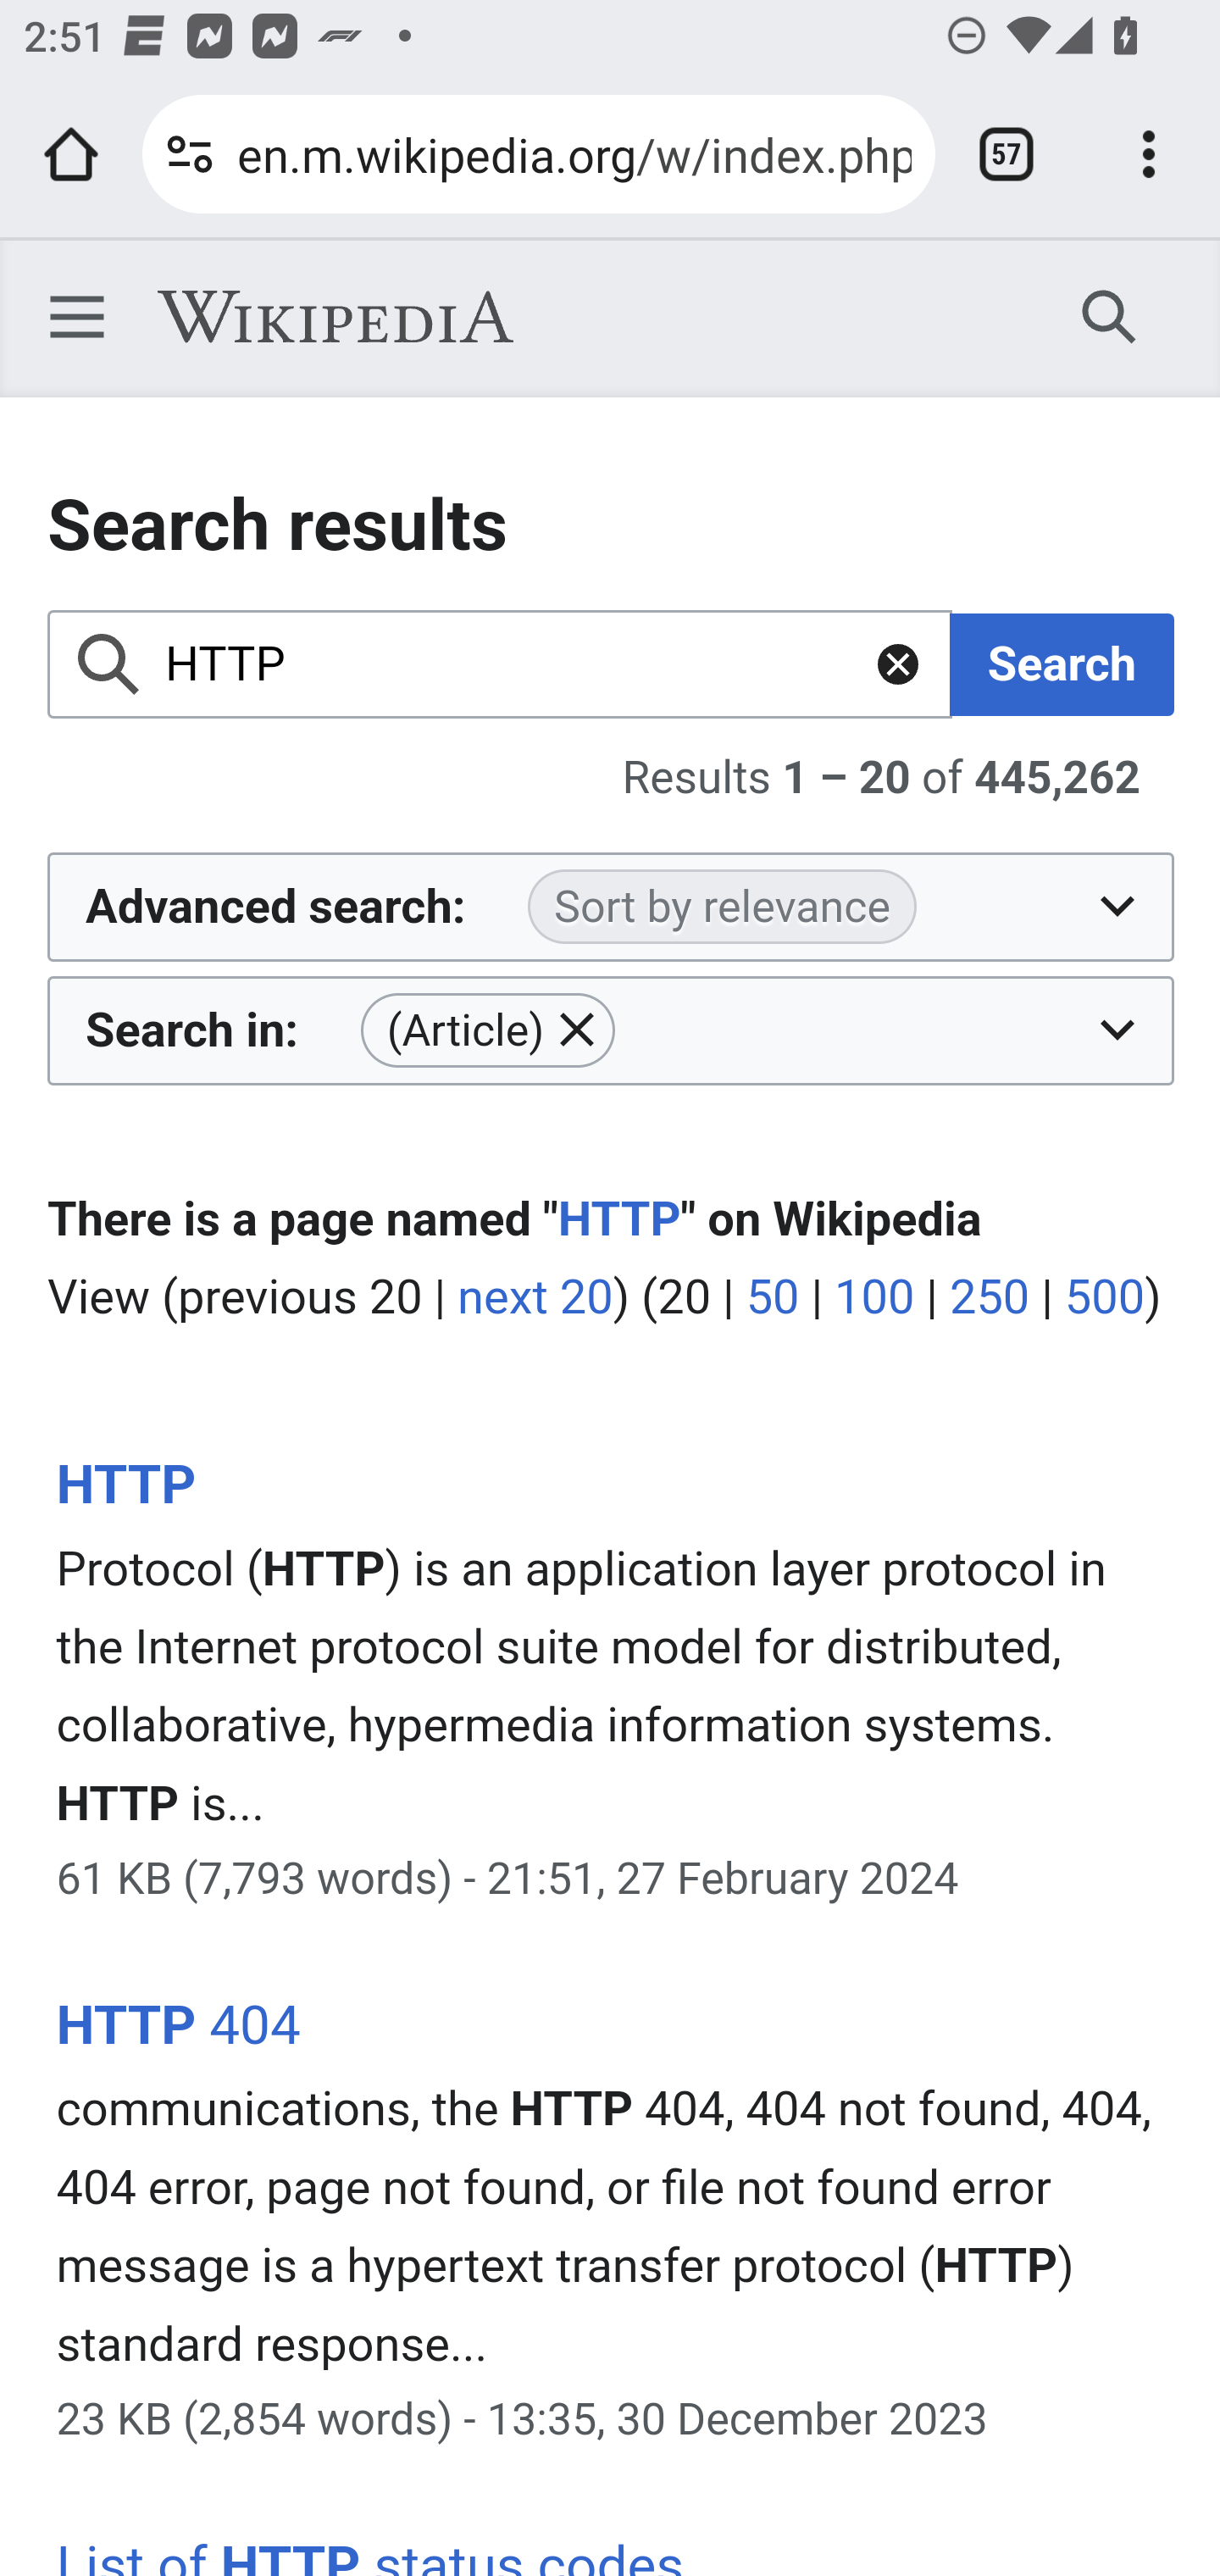 This screenshot has width=1220, height=2576. What do you see at coordinates (874, 1299) in the screenshot?
I see `100` at bounding box center [874, 1299].